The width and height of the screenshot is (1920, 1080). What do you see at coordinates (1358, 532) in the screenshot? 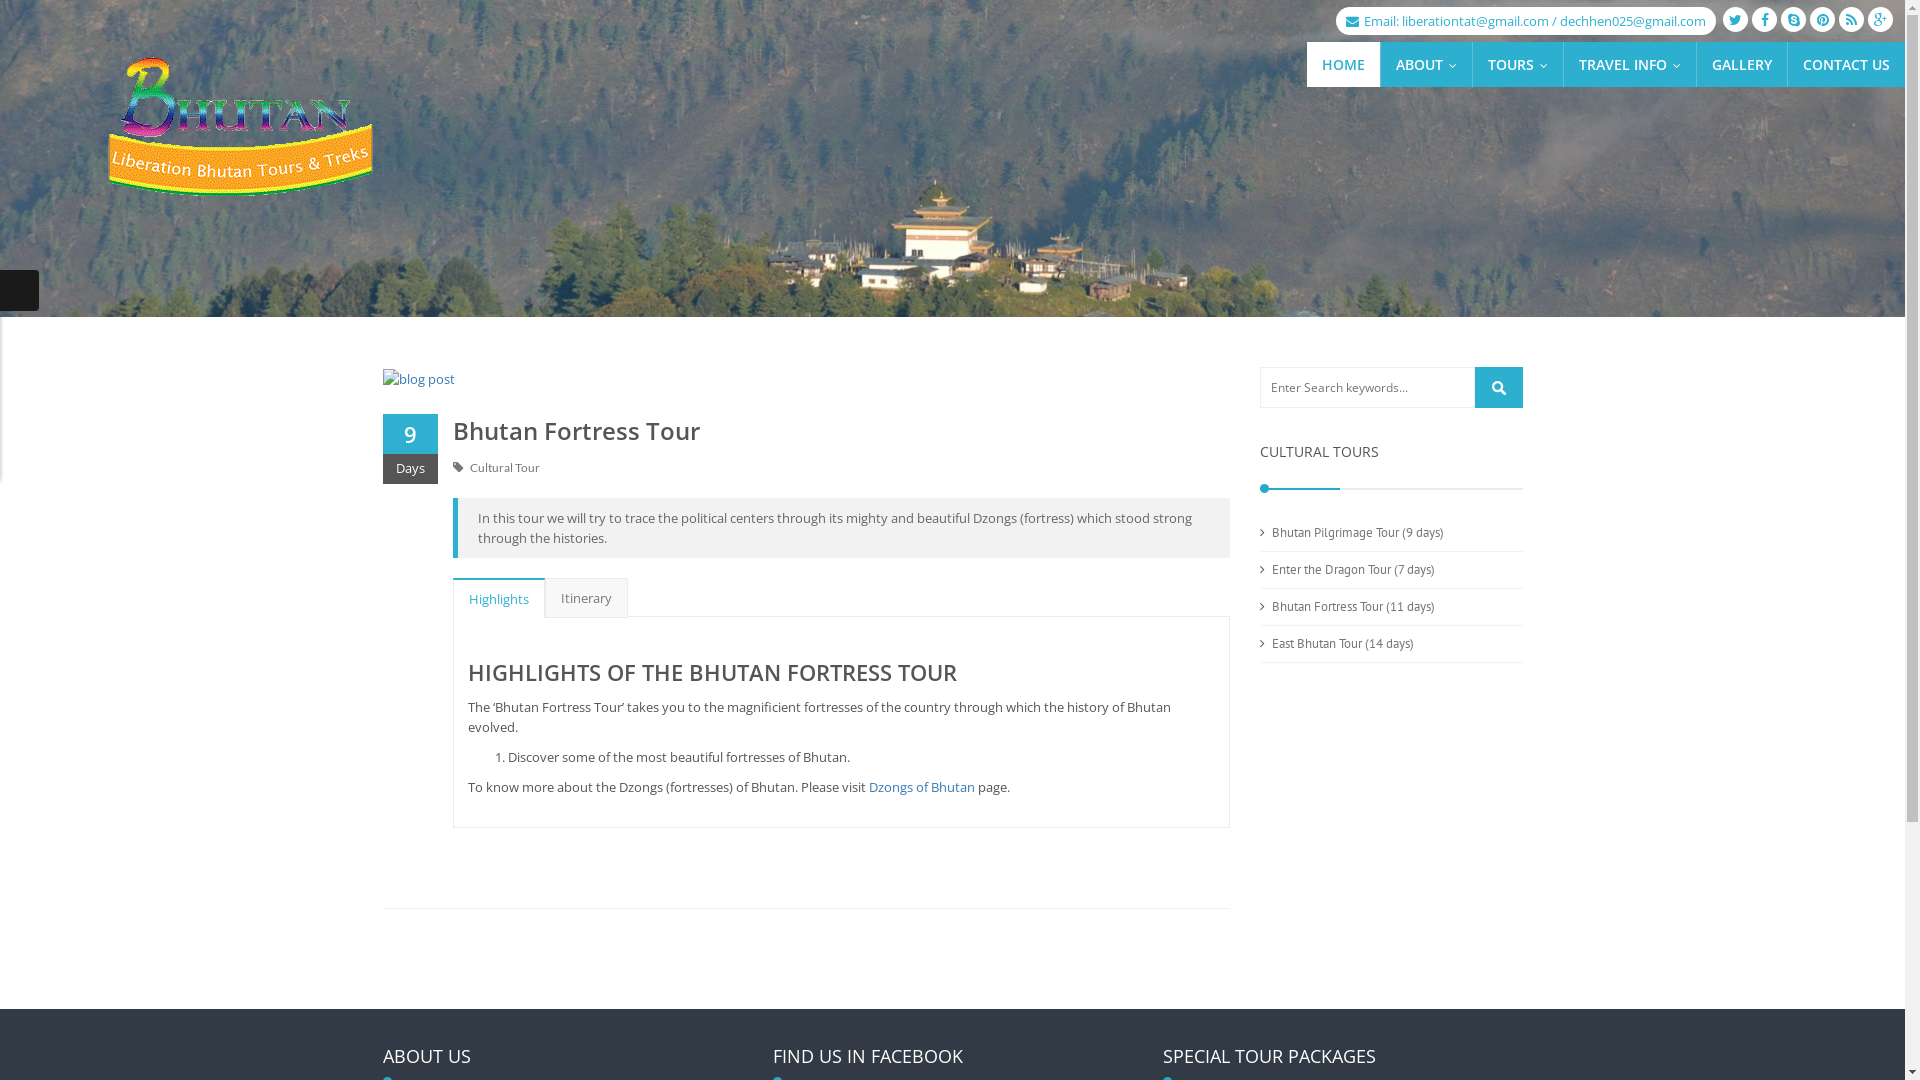
I see `Bhutan Pilgrimage Tour (9 days)` at bounding box center [1358, 532].